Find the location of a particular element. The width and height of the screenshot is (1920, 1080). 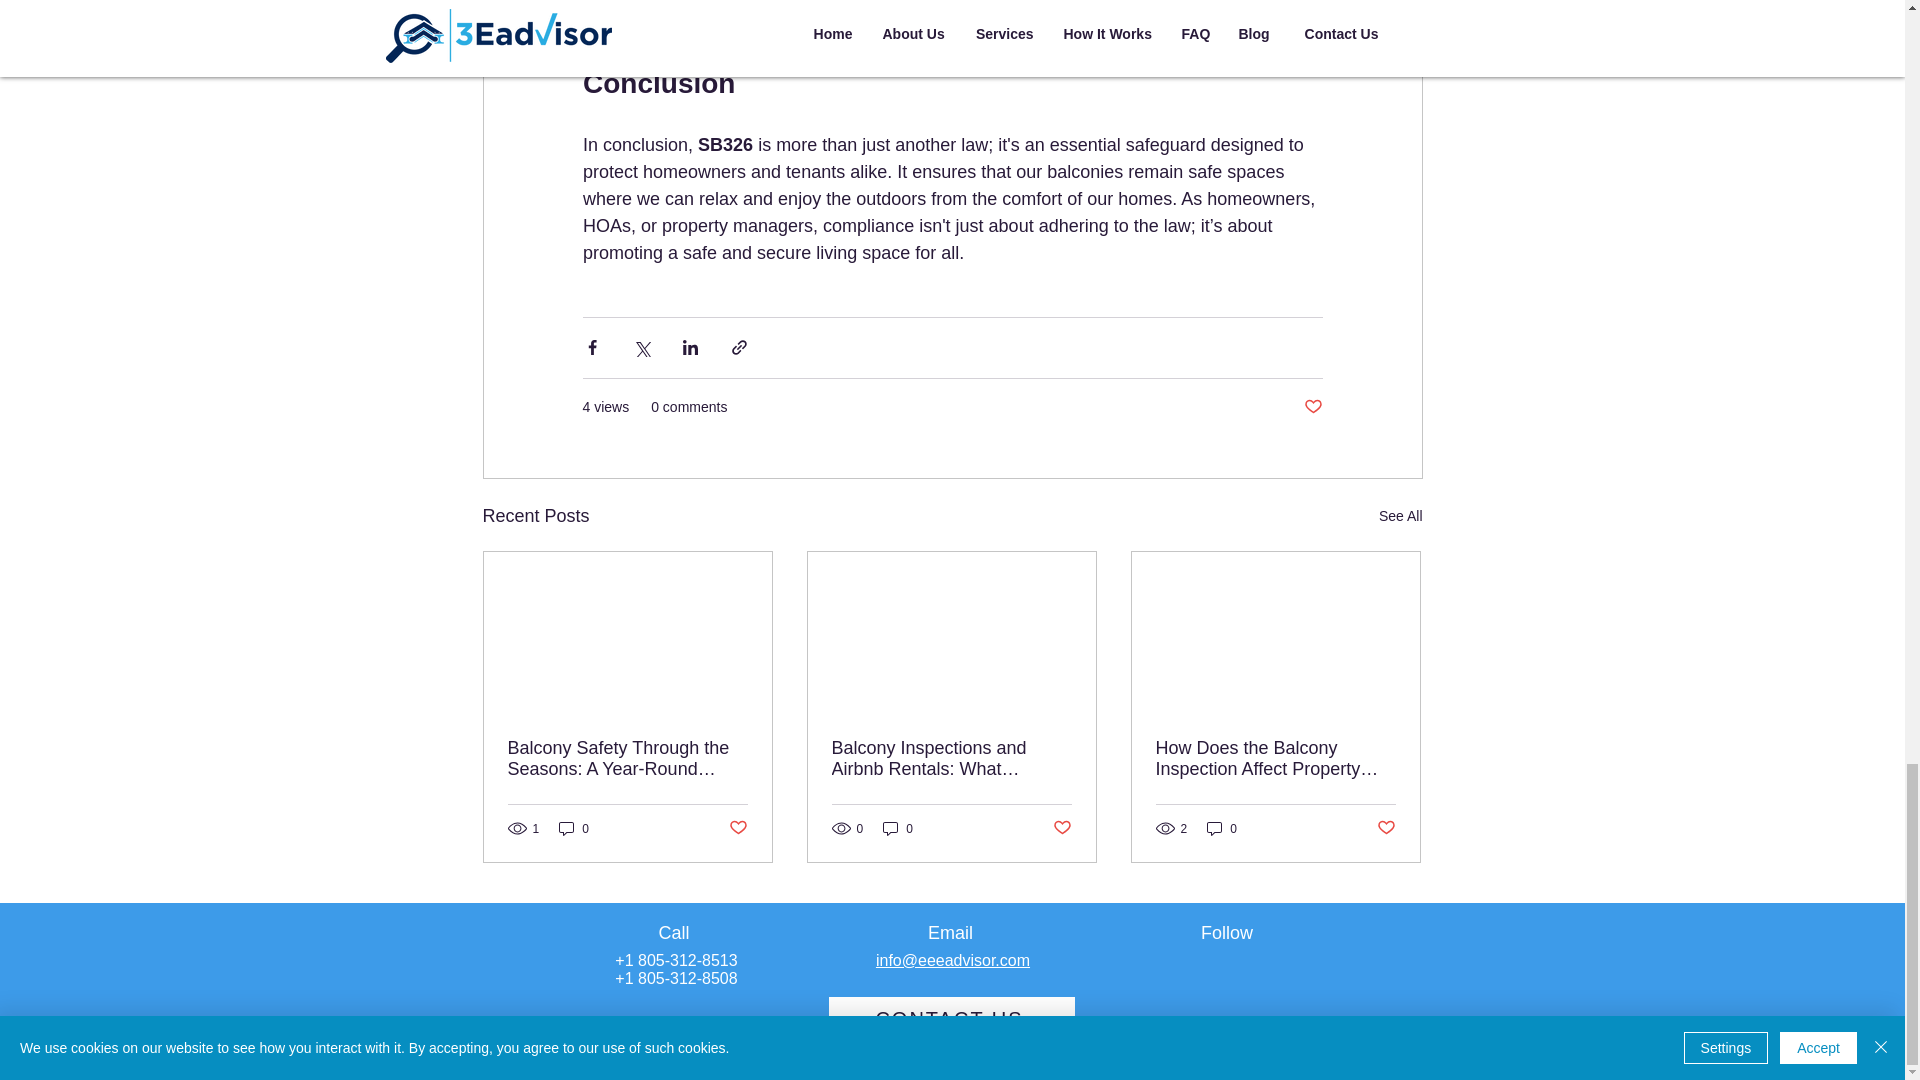

0 is located at coordinates (574, 828).